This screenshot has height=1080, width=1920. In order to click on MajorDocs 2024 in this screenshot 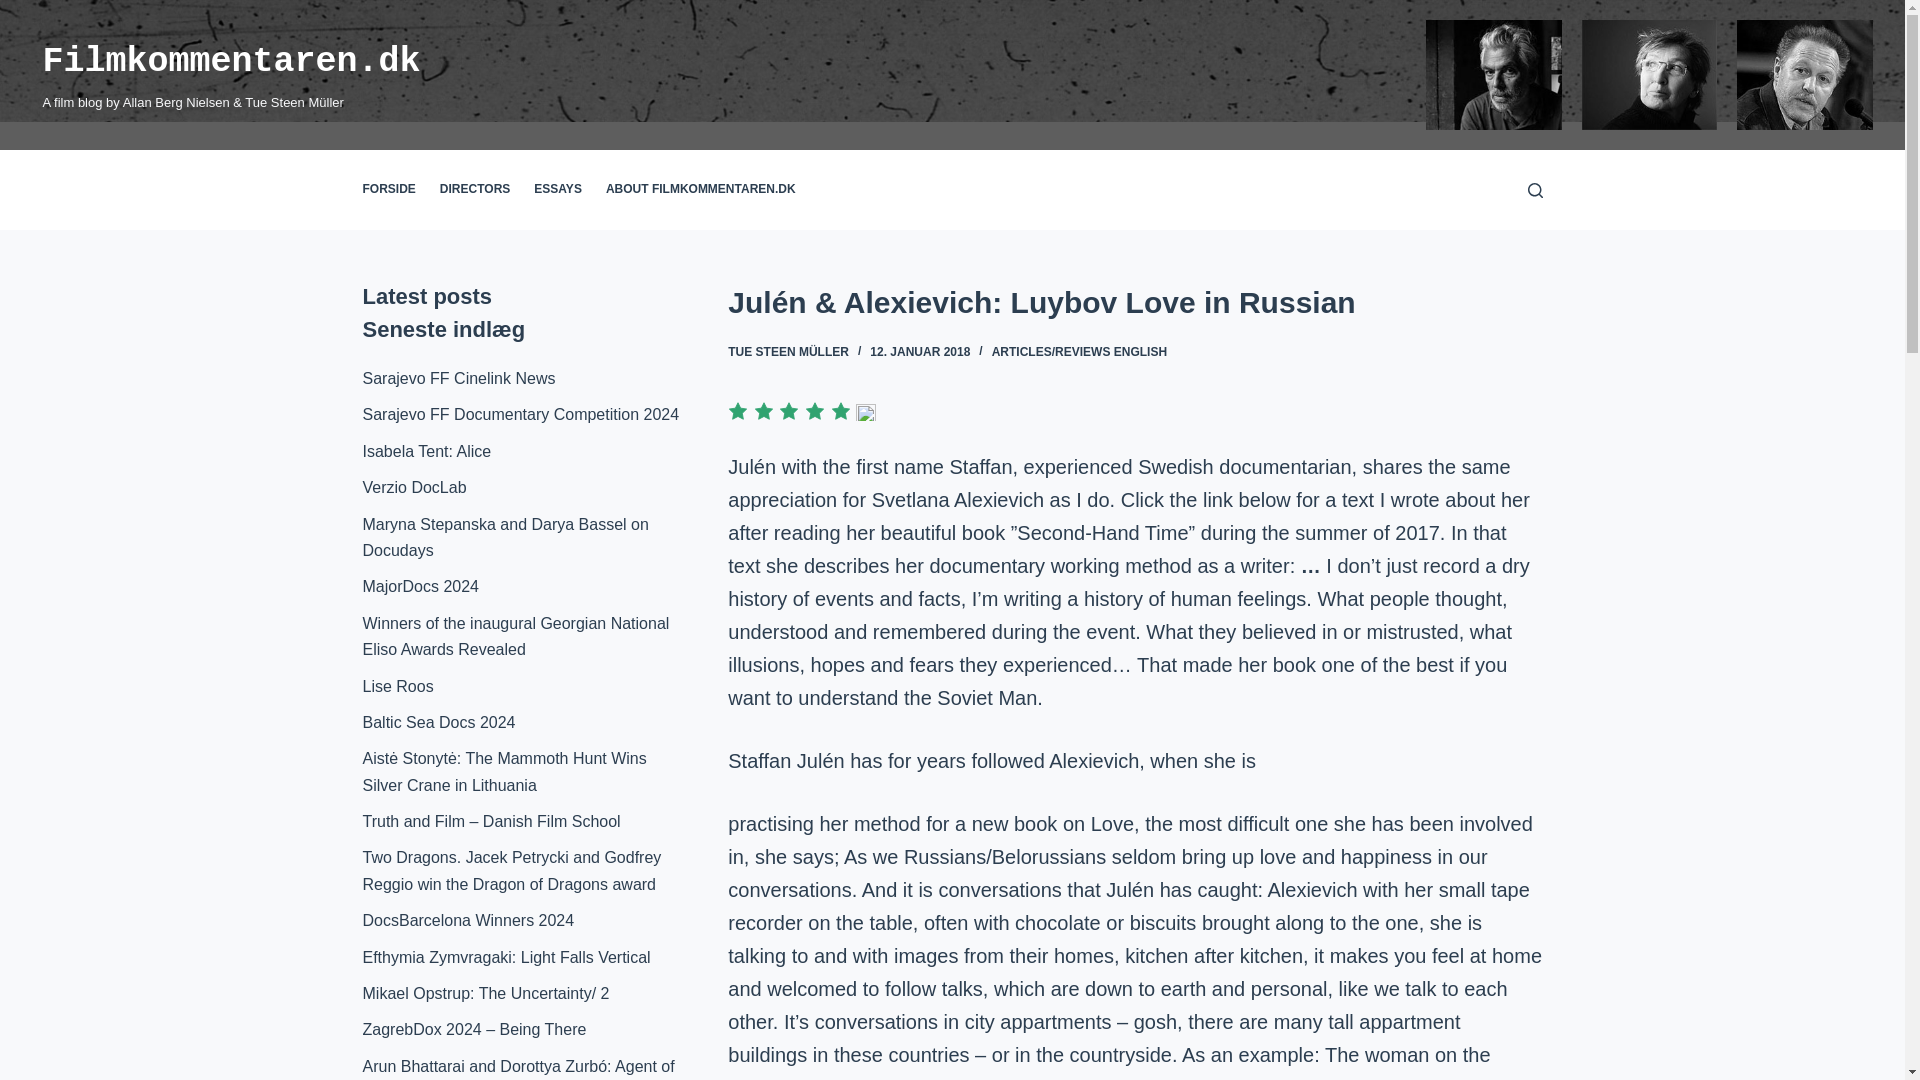, I will do `click(420, 586)`.